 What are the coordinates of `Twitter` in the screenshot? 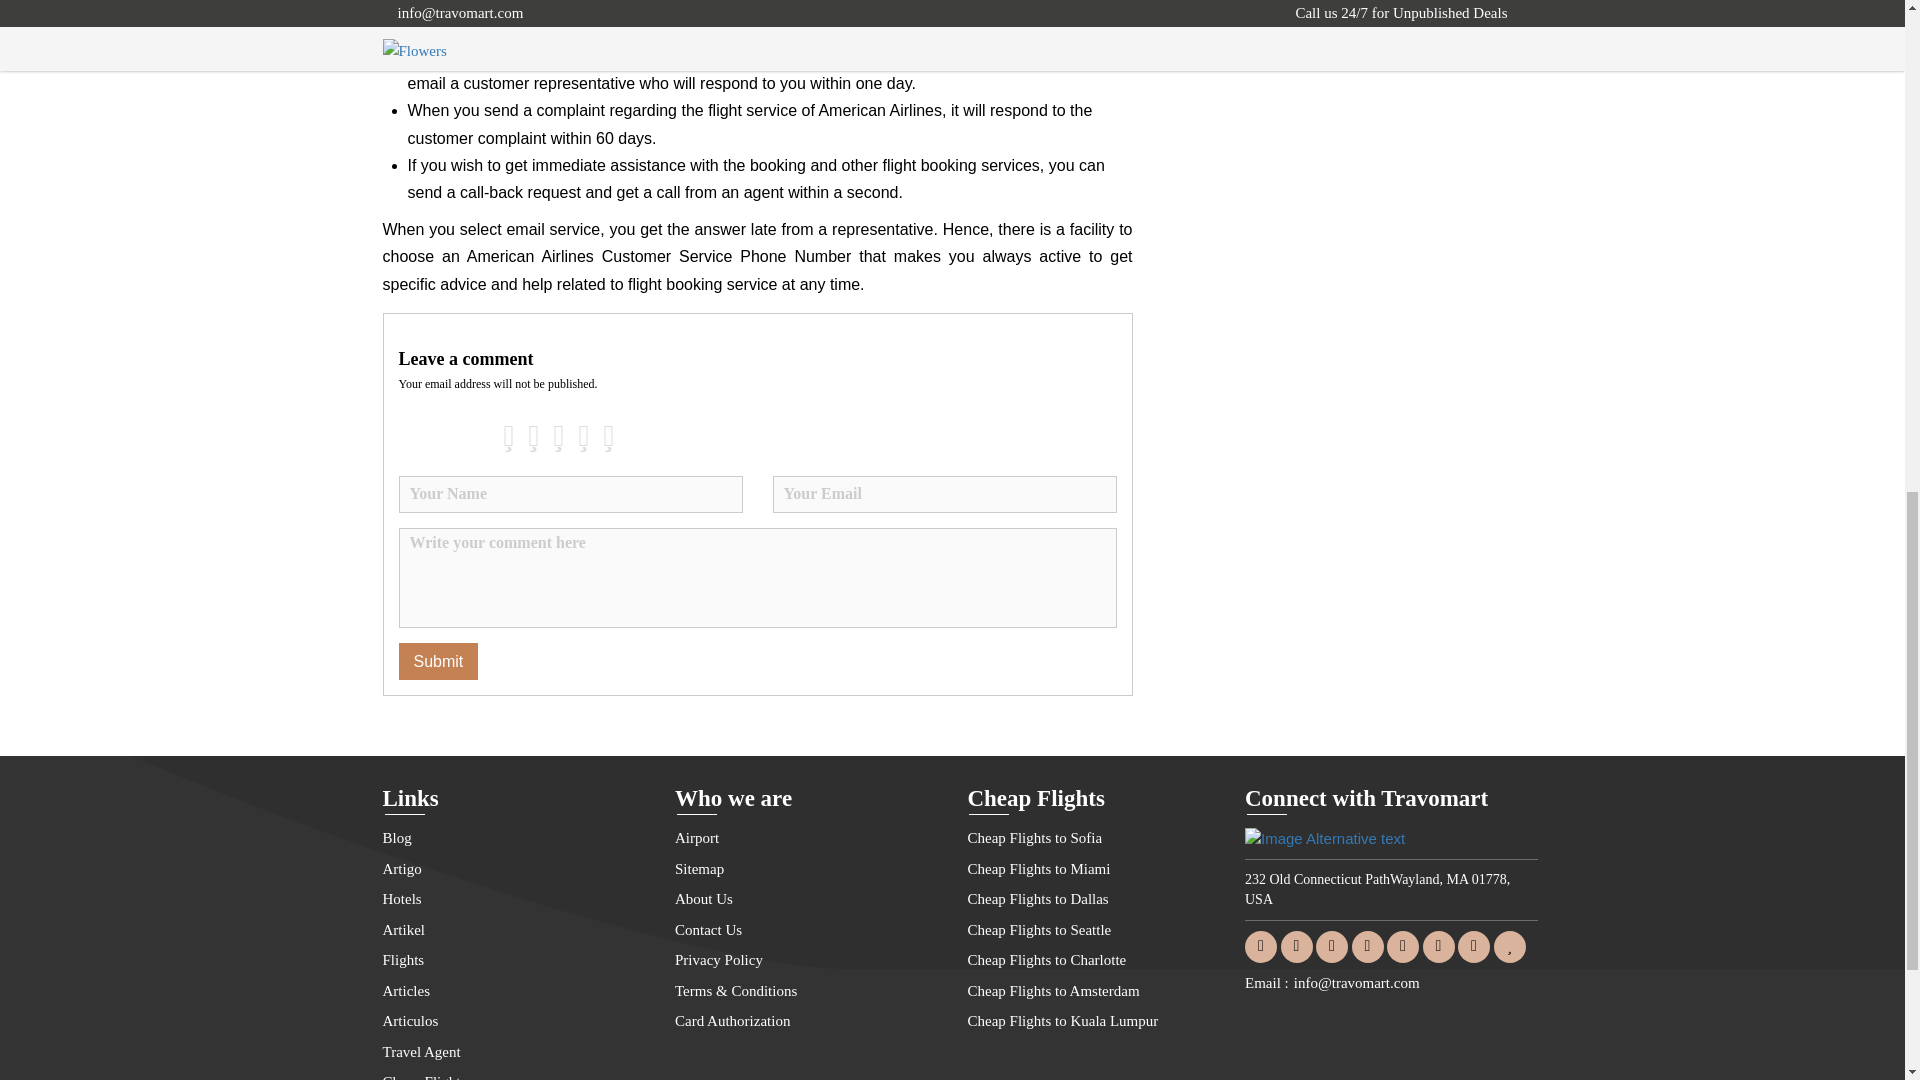 It's located at (1296, 946).